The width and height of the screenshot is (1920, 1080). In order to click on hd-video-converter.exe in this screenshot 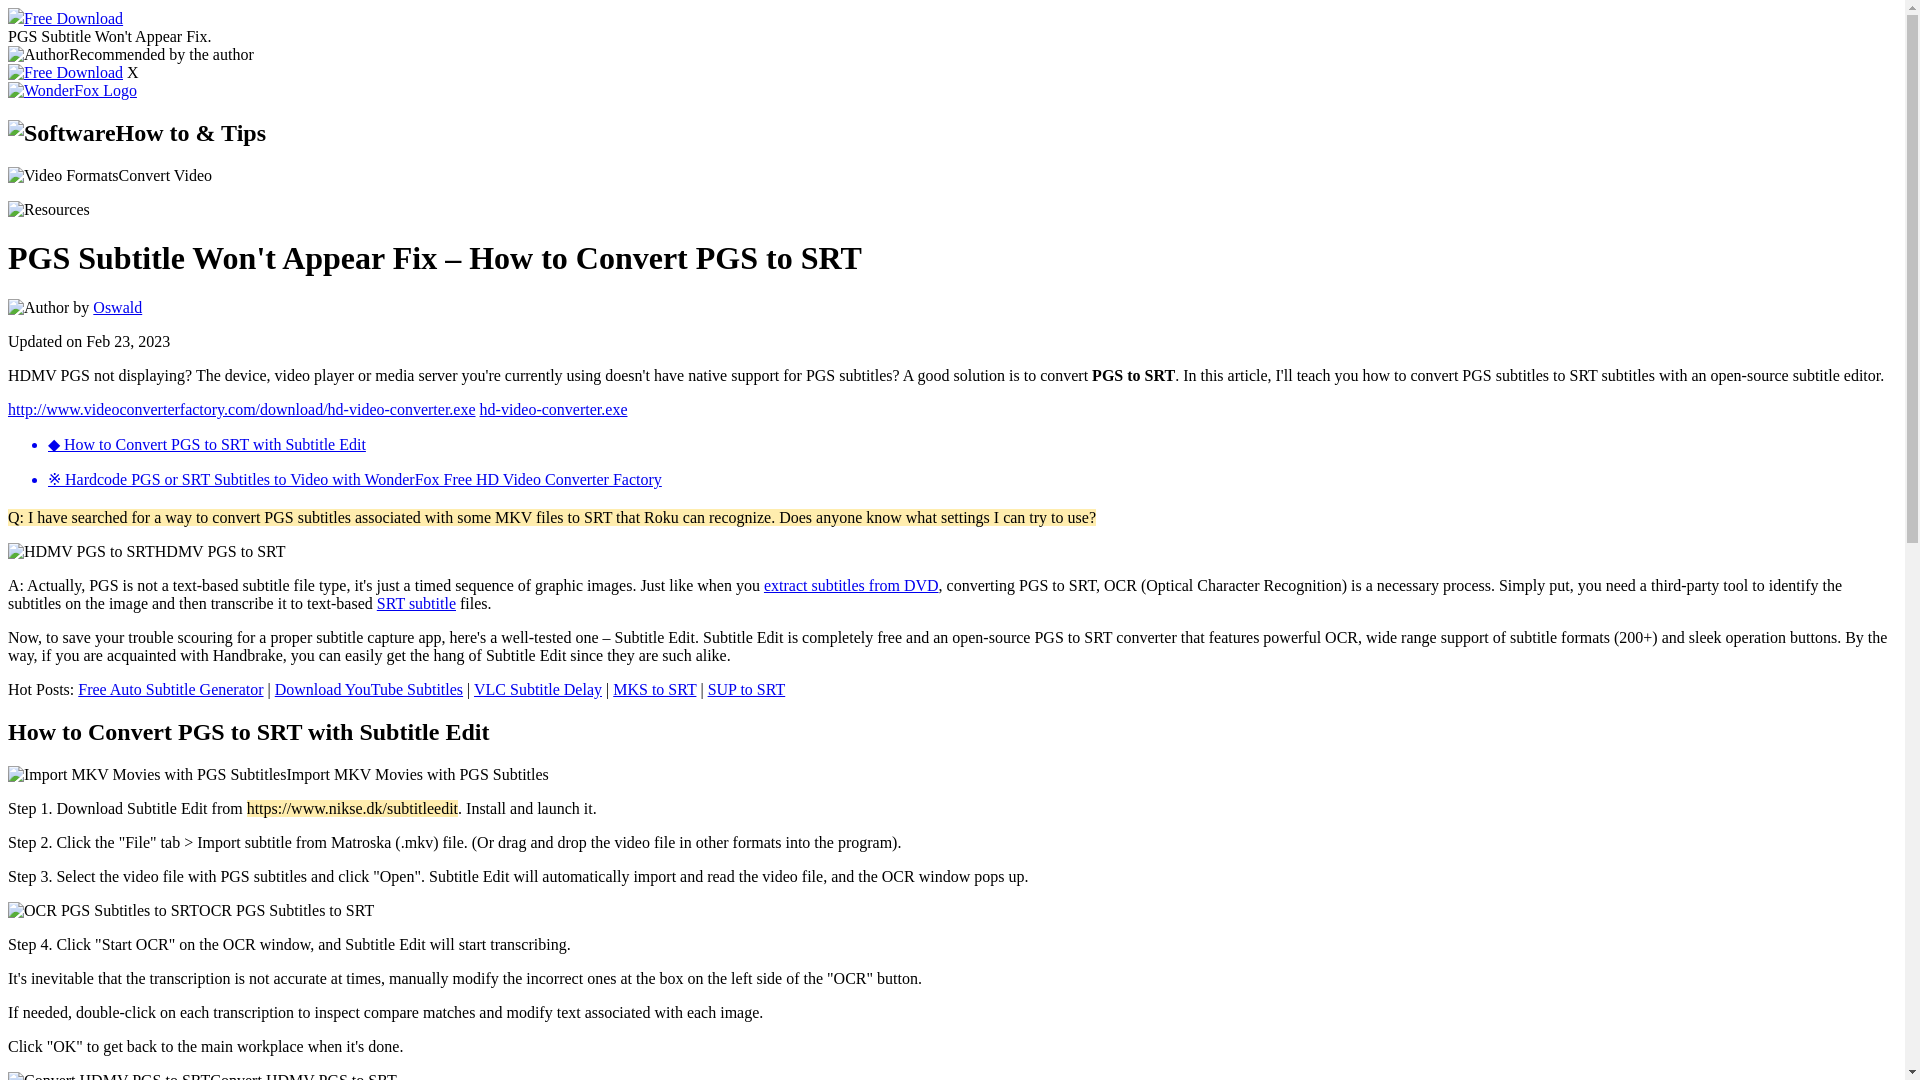, I will do `click(554, 408)`.